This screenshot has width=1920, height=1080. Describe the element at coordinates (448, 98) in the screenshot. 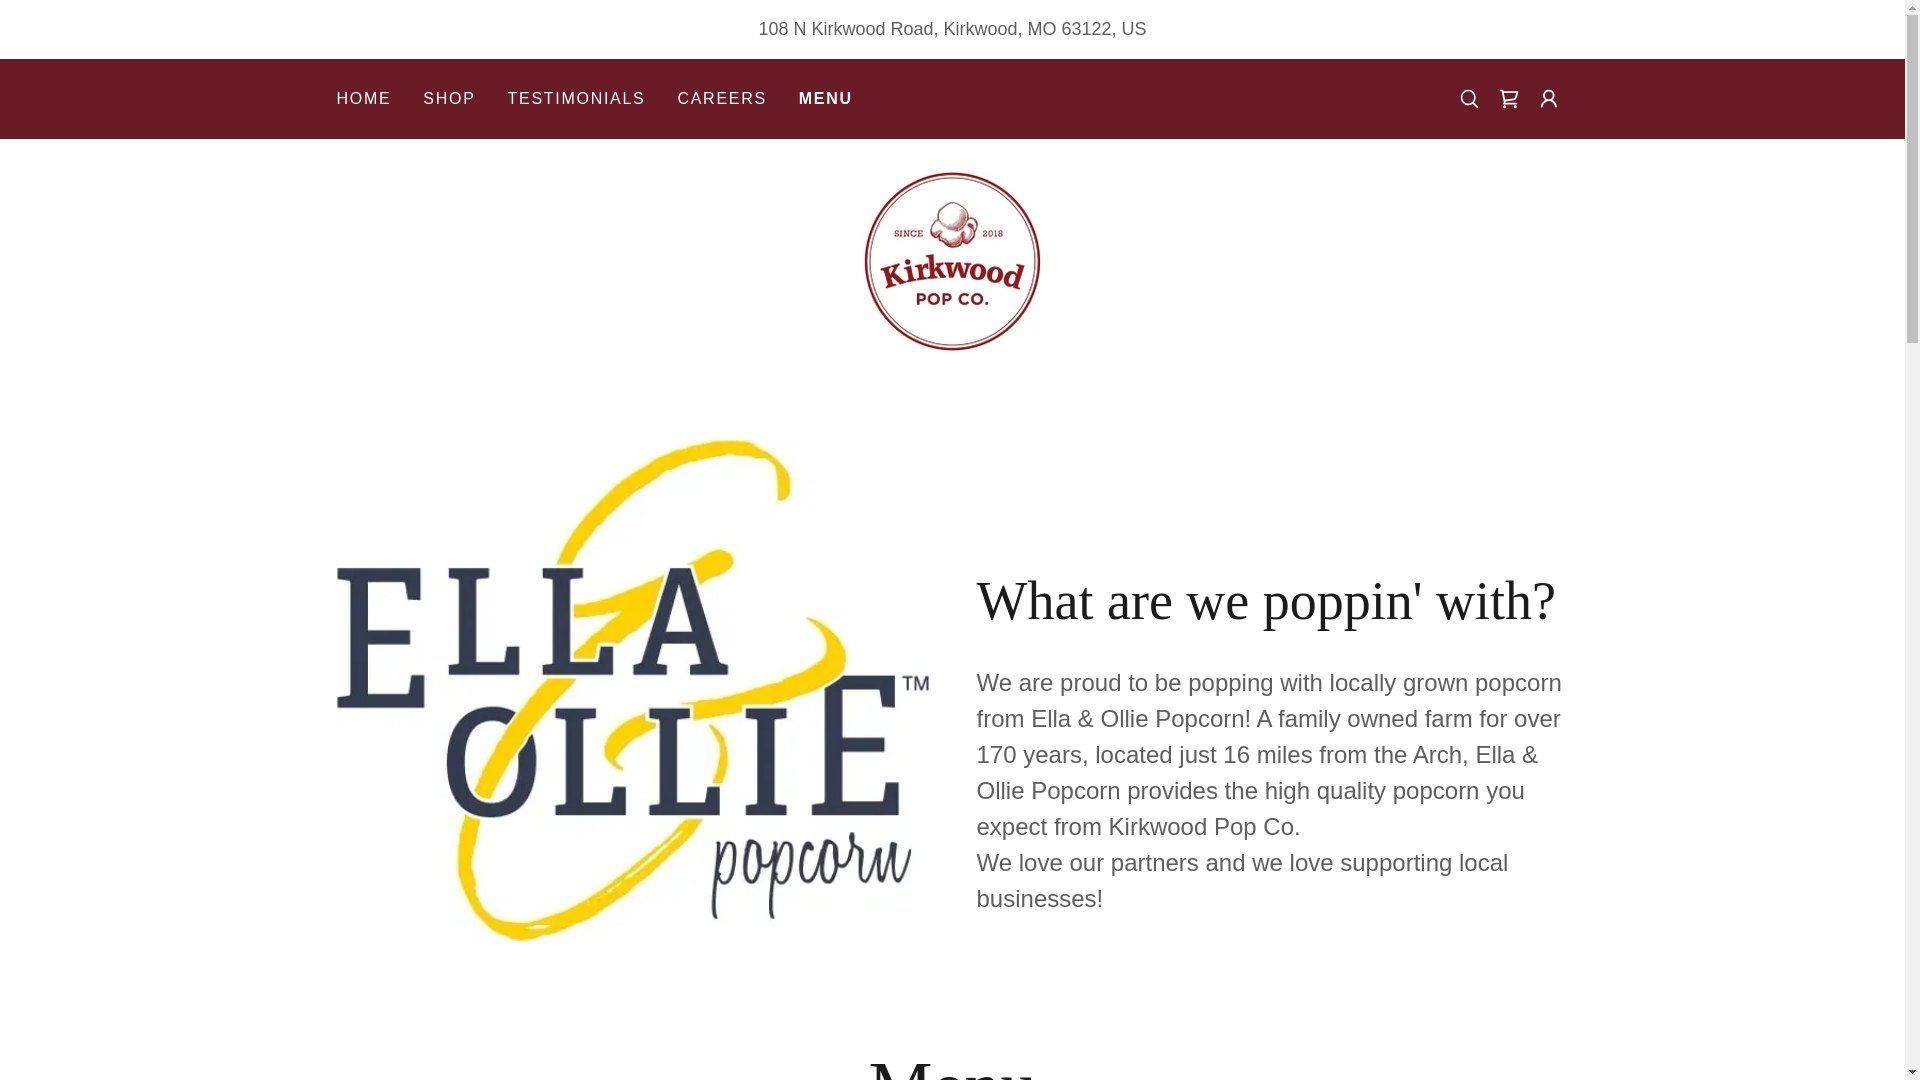

I see `SHOP` at that location.